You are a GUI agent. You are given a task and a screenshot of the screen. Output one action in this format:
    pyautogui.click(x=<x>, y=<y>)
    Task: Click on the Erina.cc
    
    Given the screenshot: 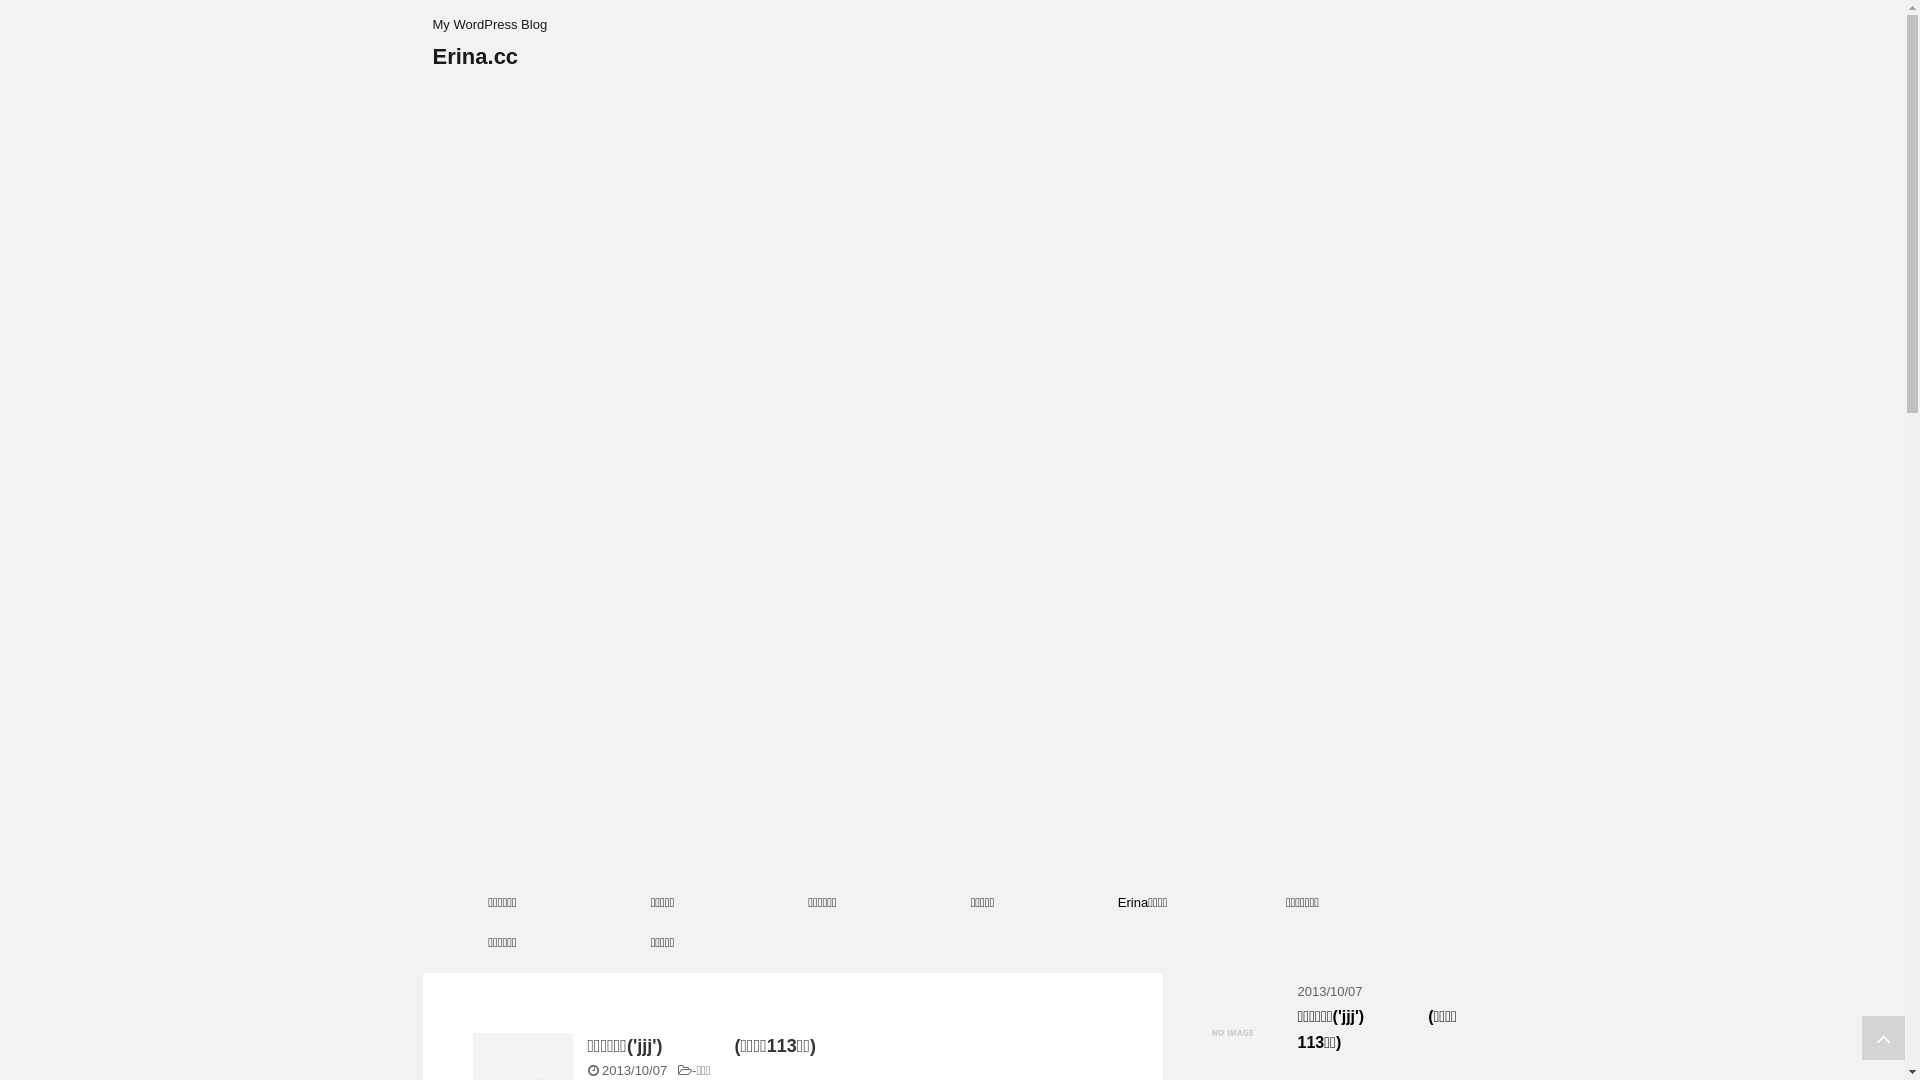 What is the action you would take?
    pyautogui.click(x=475, y=56)
    